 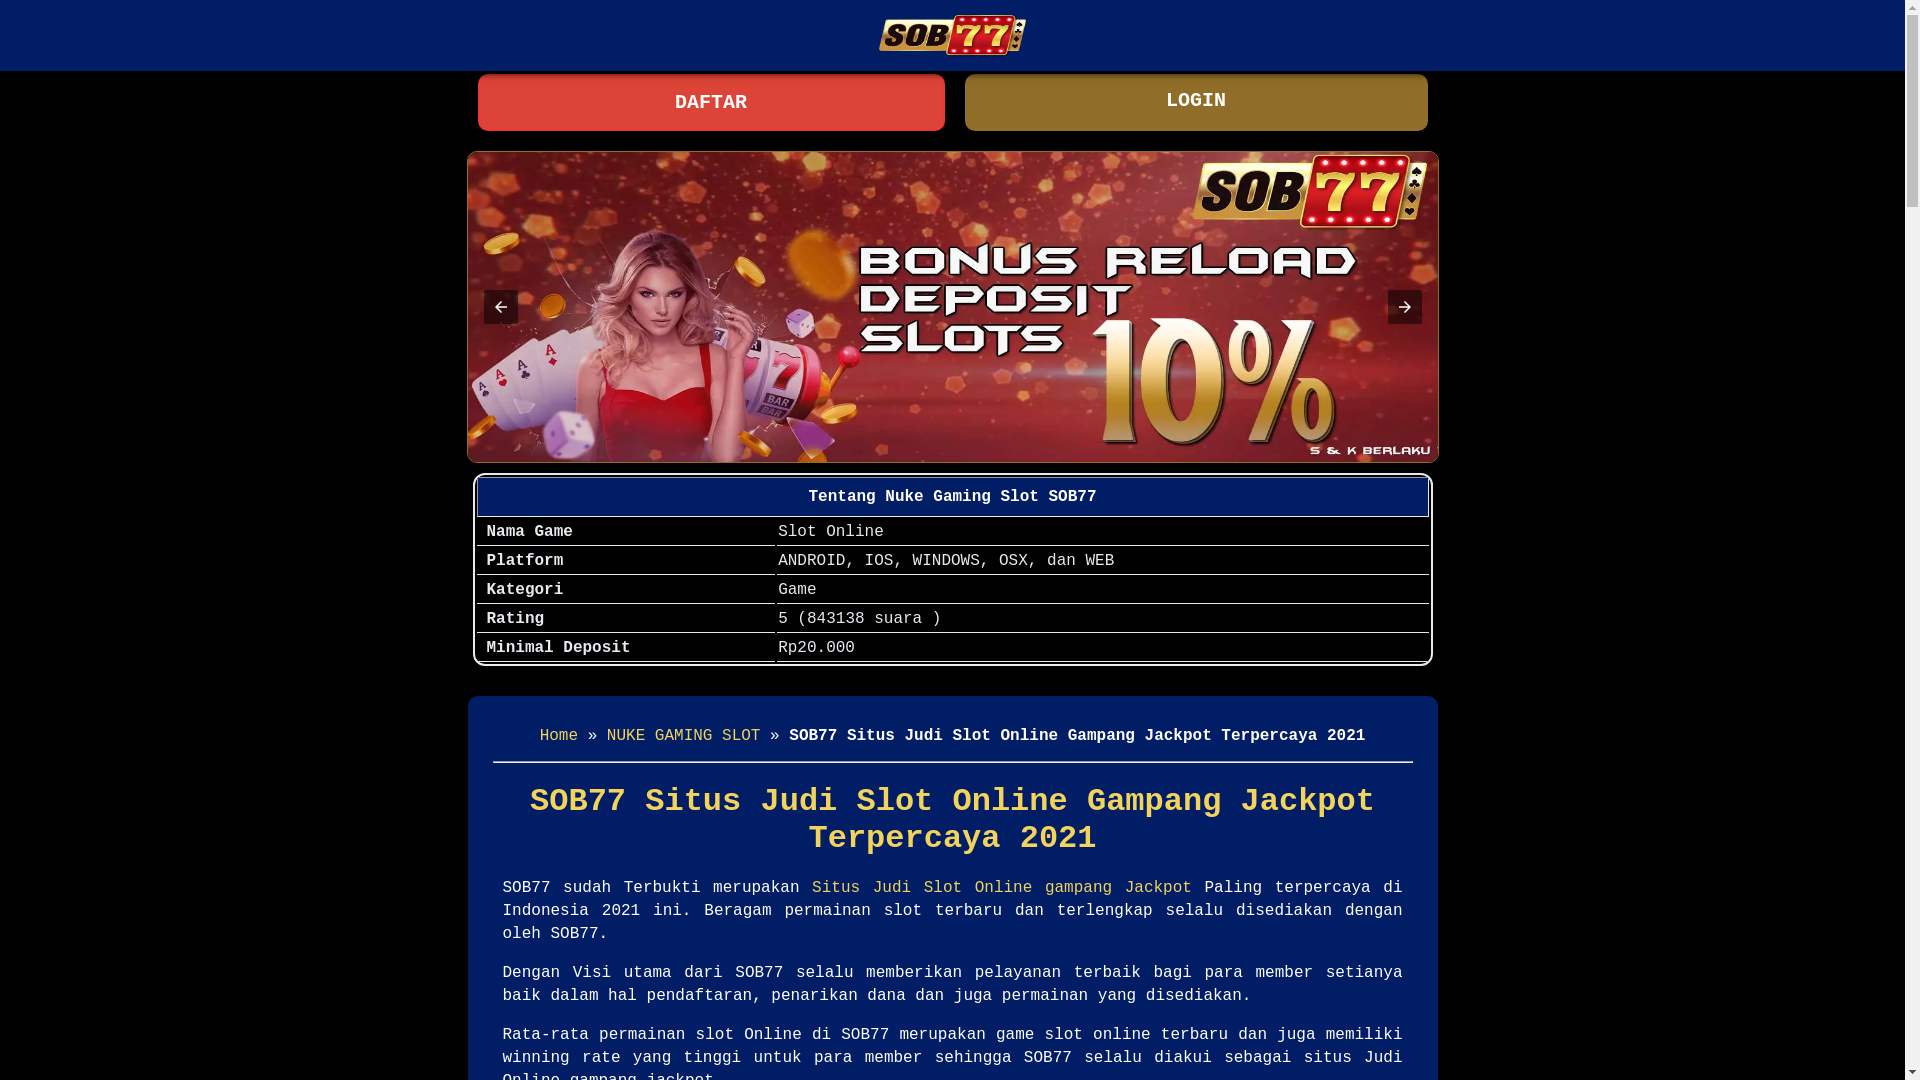 I want to click on DAFTAR, so click(x=712, y=102).